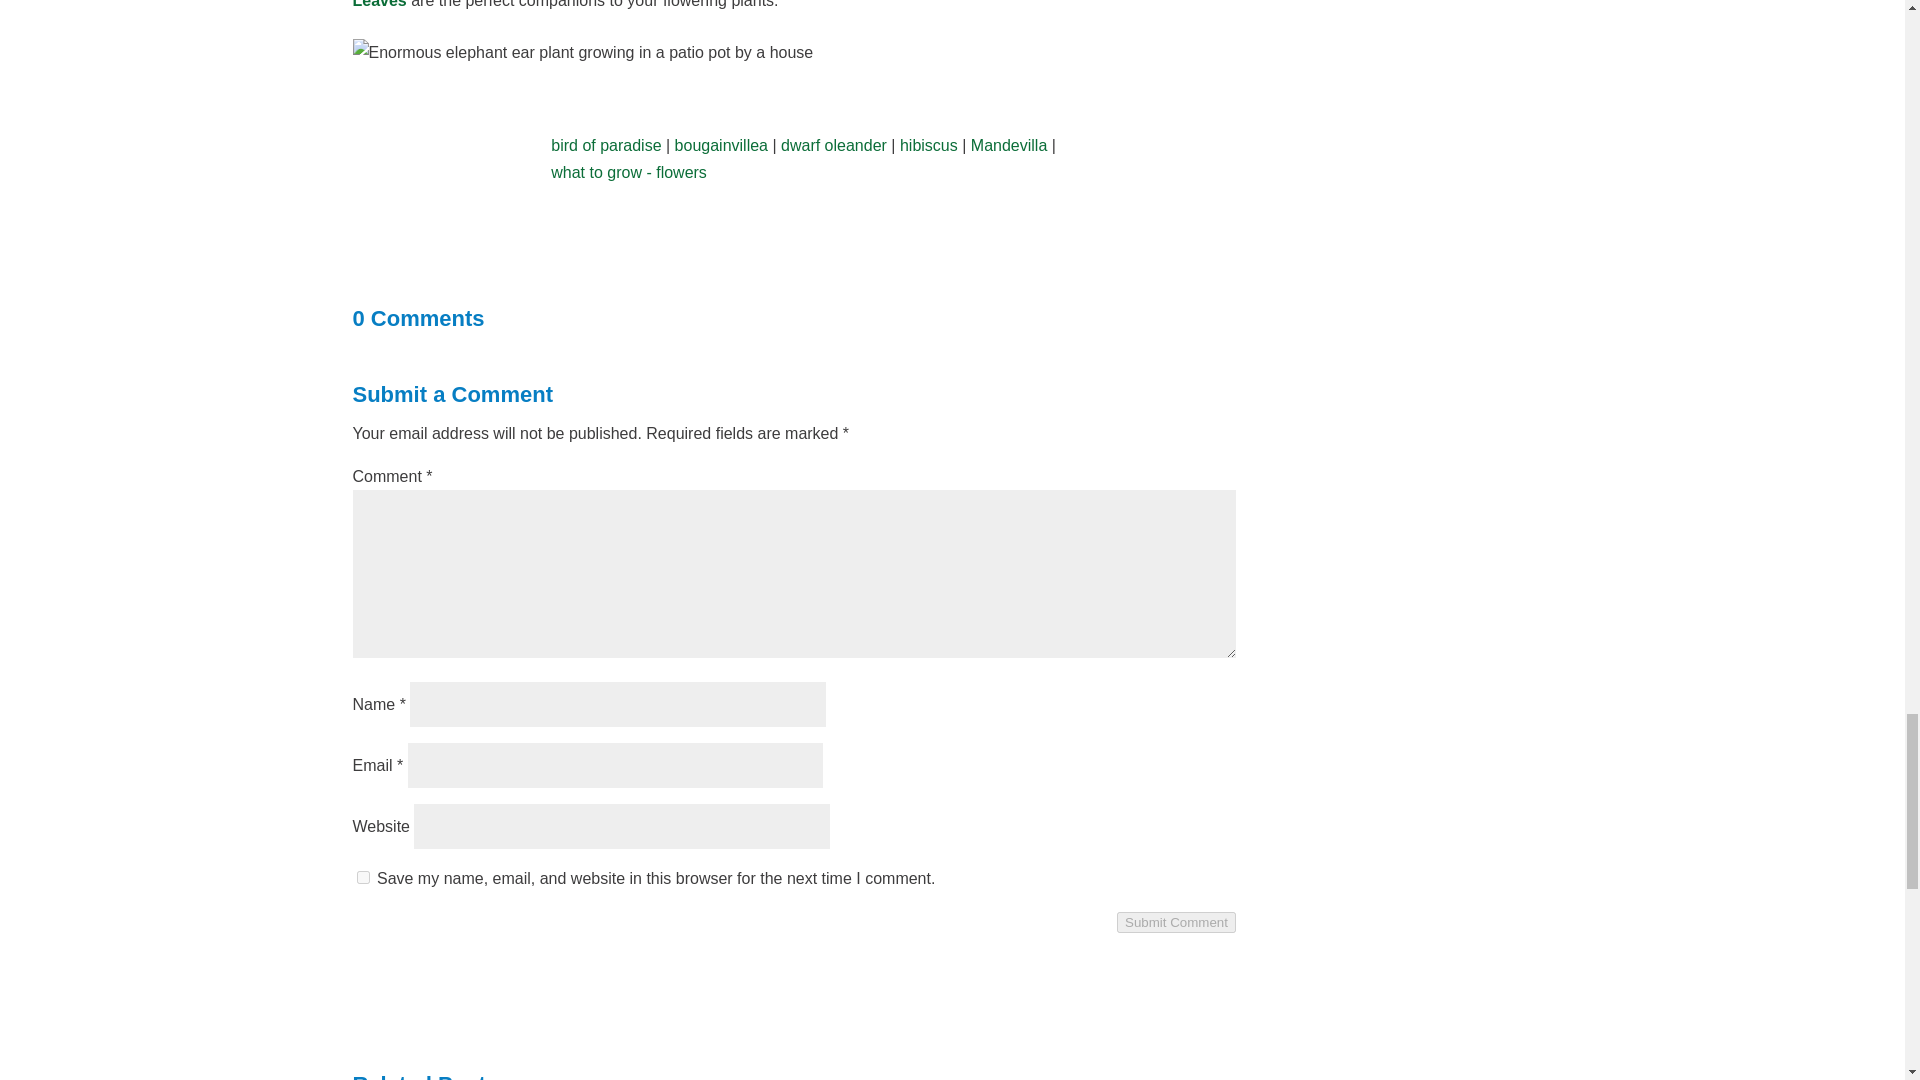  I want to click on Mandevilla, so click(1008, 146).